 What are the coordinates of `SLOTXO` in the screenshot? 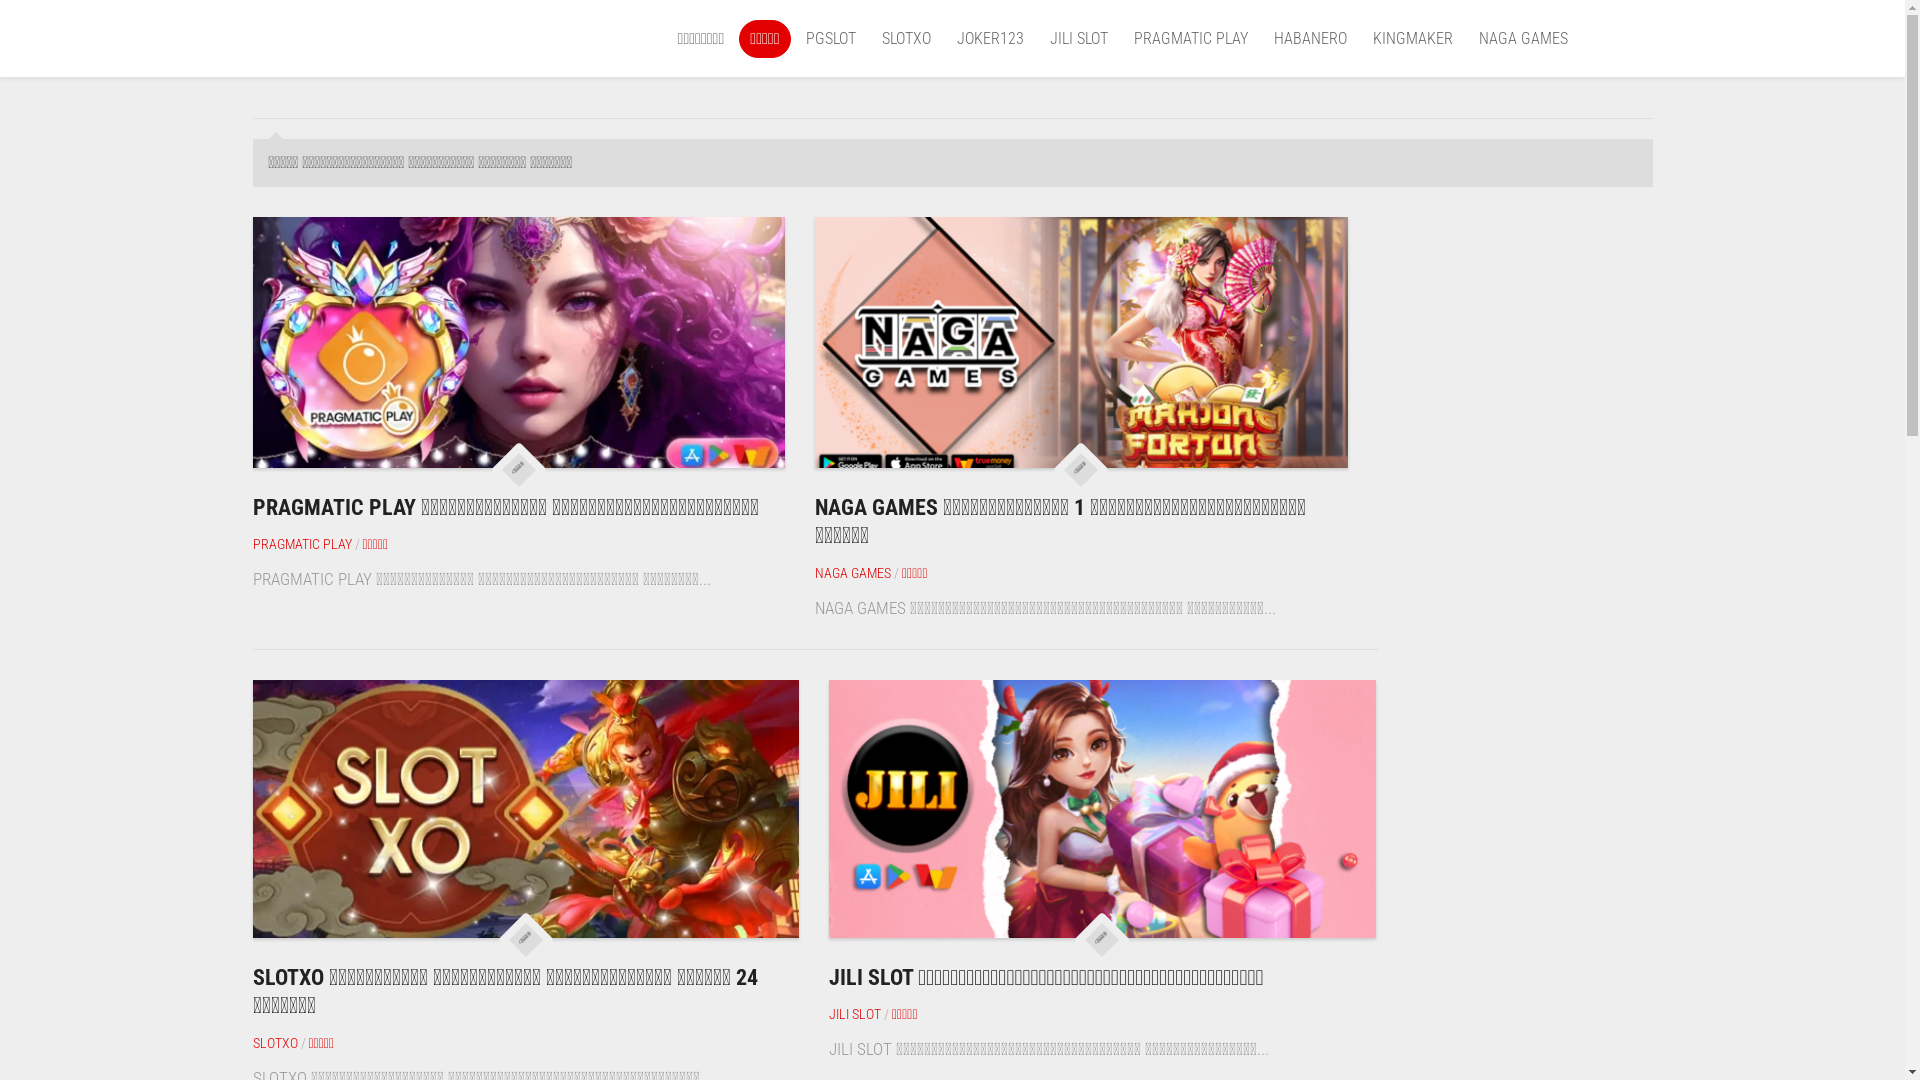 It's located at (274, 1043).